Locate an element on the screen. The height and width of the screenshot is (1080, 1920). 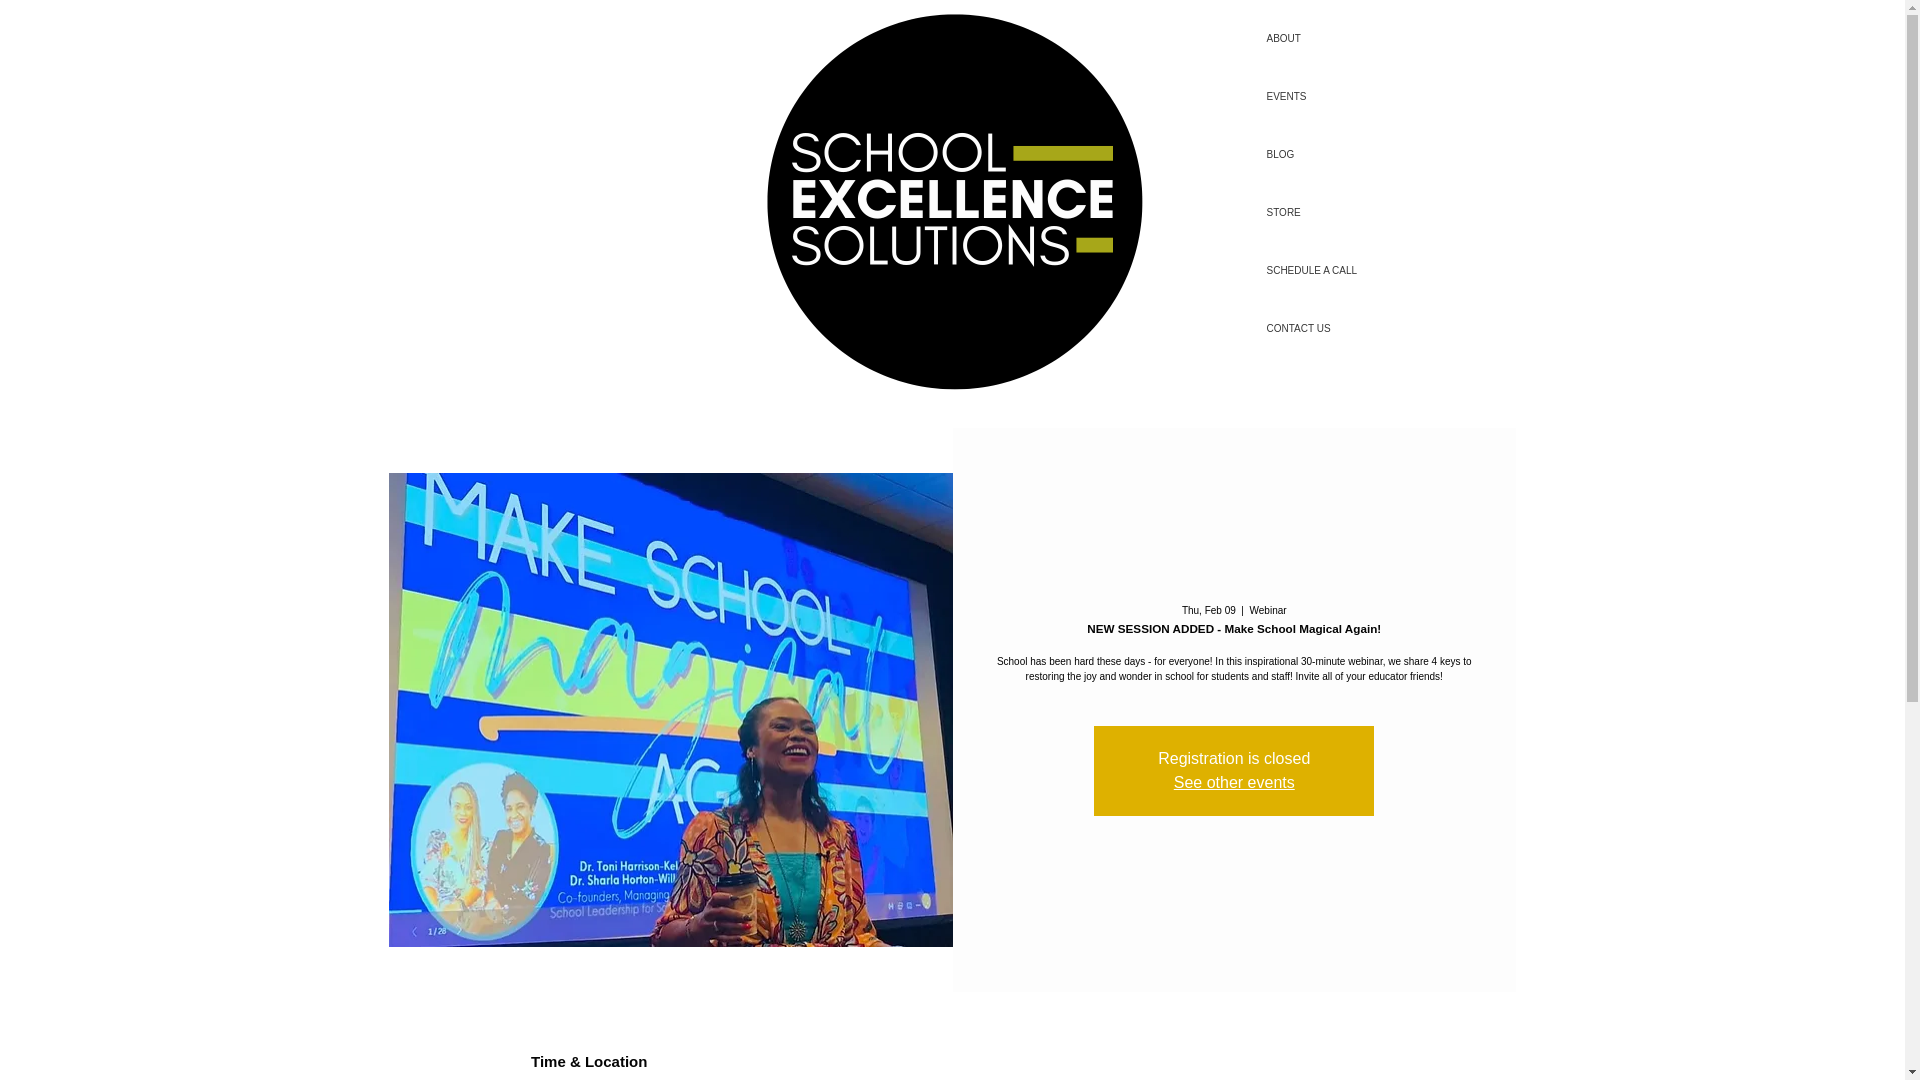
SCHEDULE A CALL is located at coordinates (1340, 270).